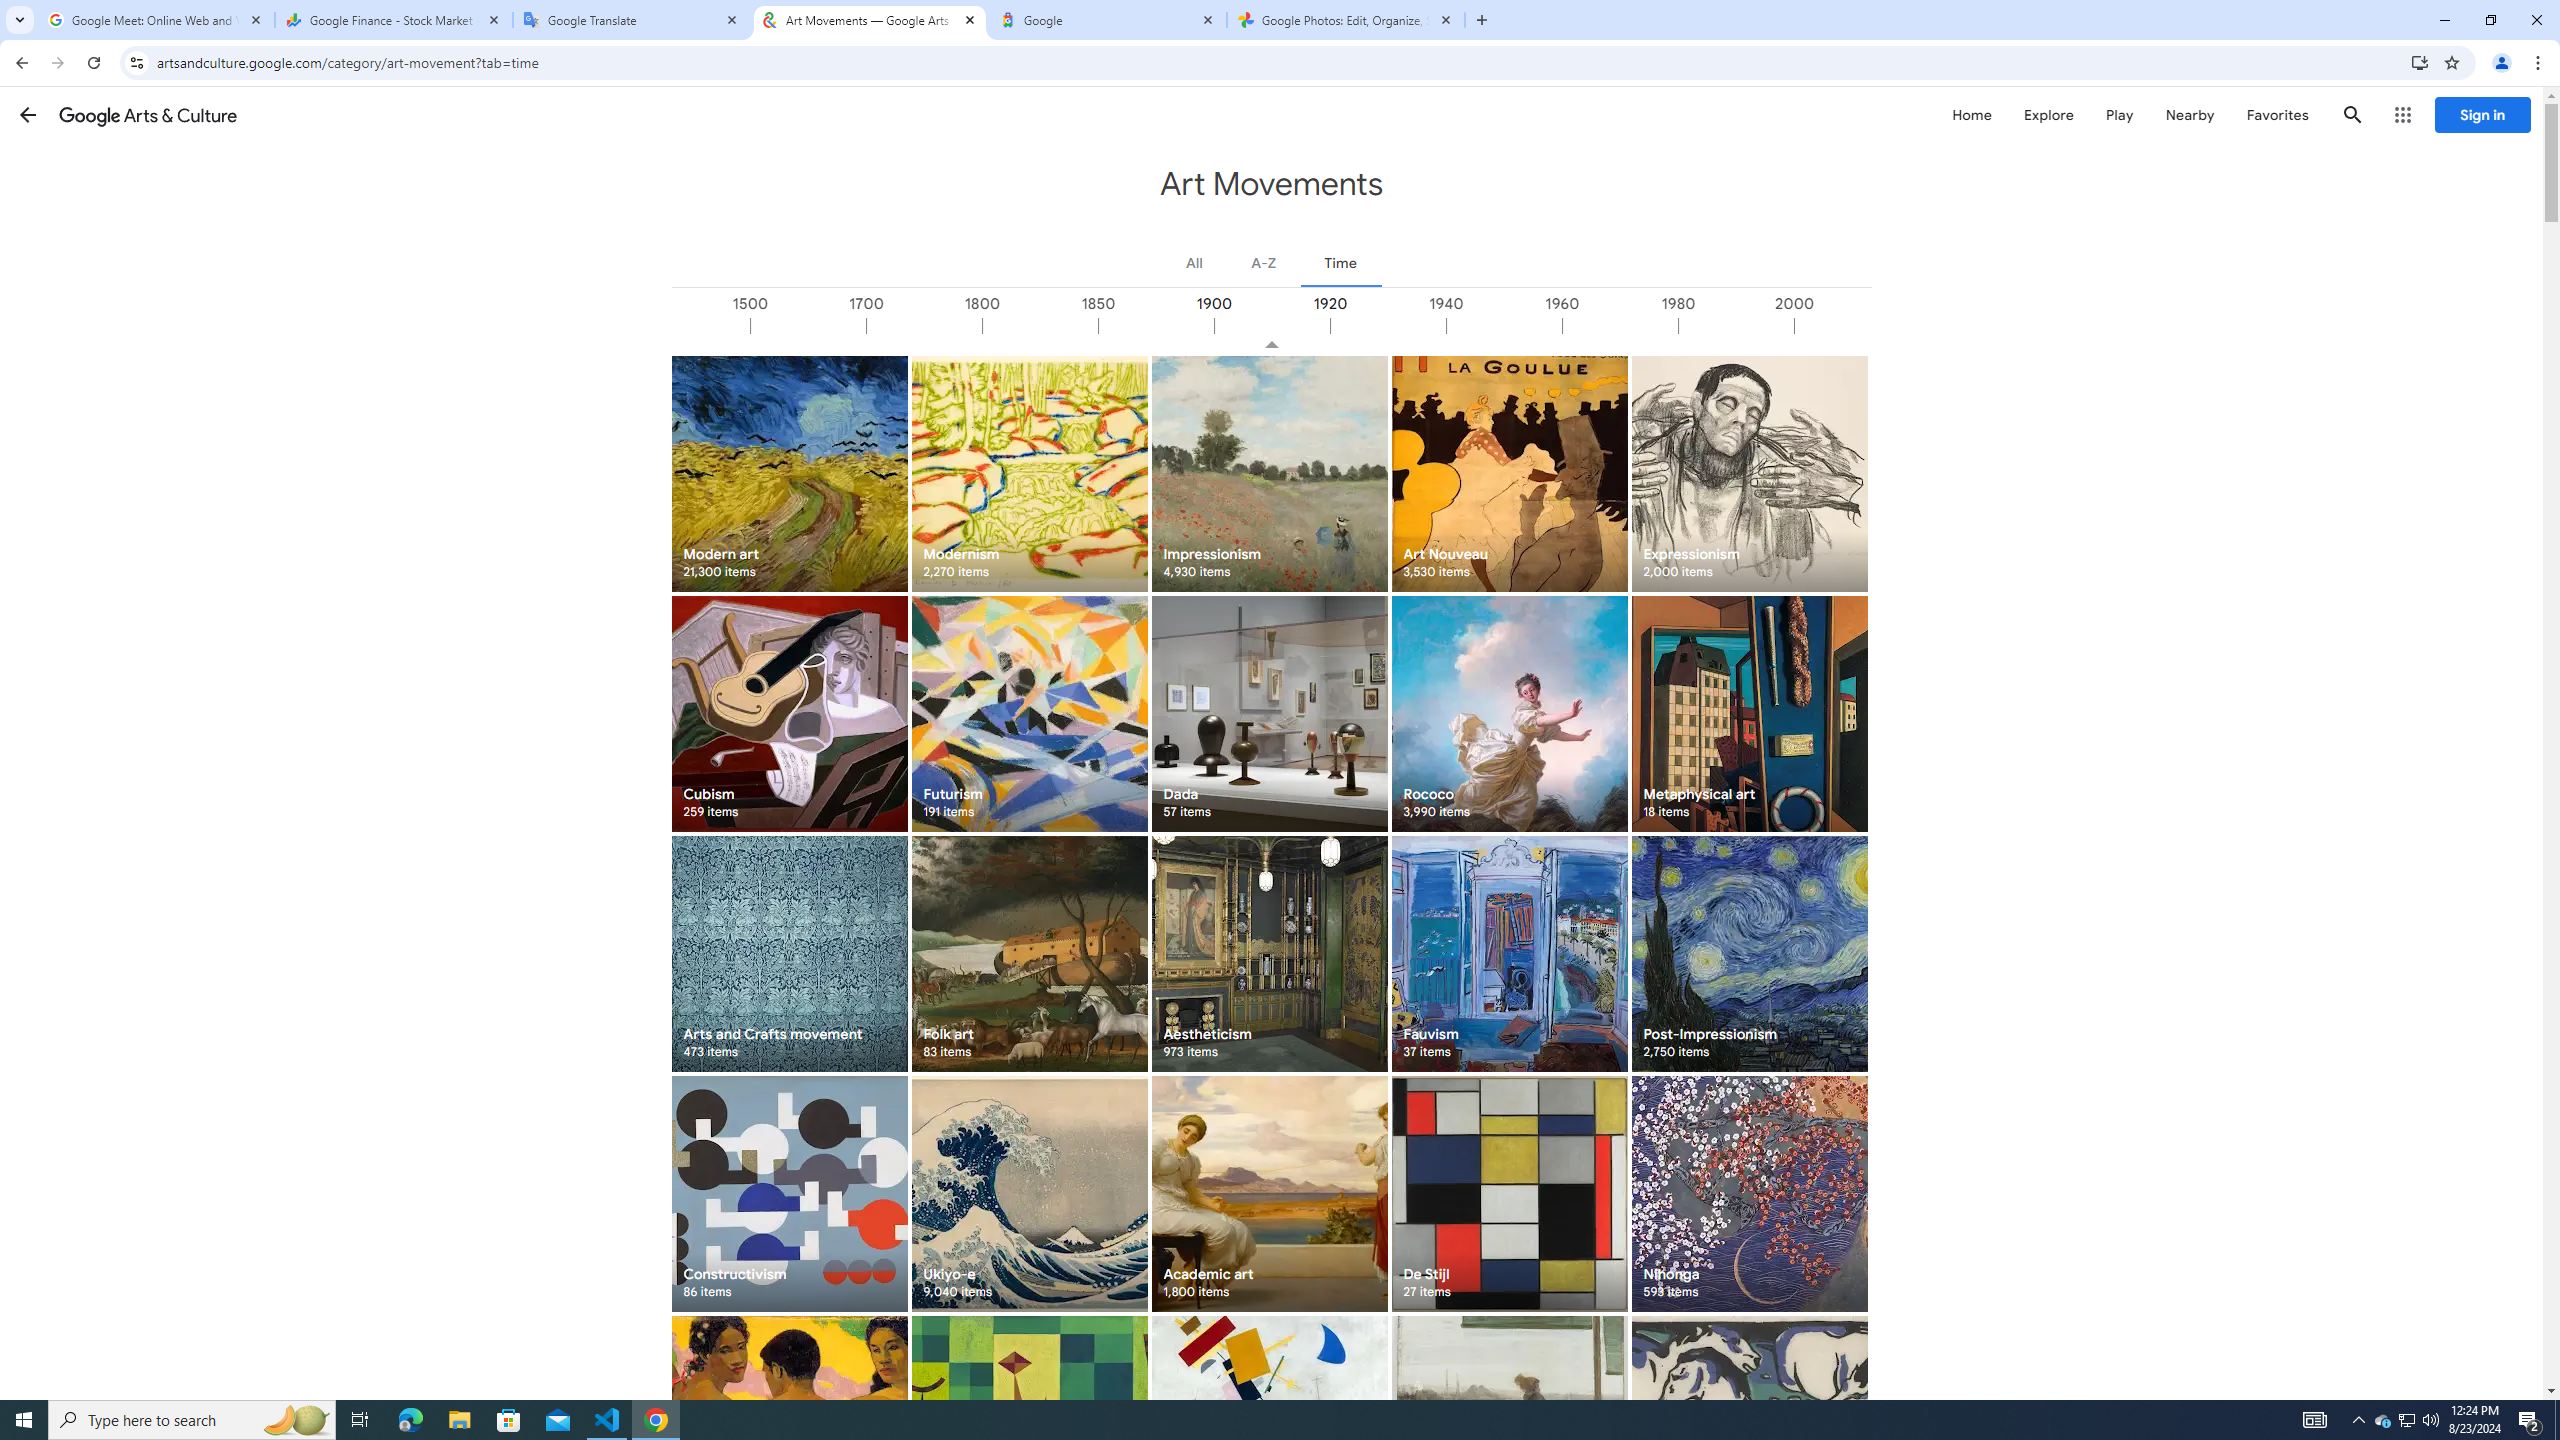 This screenshot has width=2560, height=1440. What do you see at coordinates (148, 114) in the screenshot?
I see `Google Arts & Culture` at bounding box center [148, 114].